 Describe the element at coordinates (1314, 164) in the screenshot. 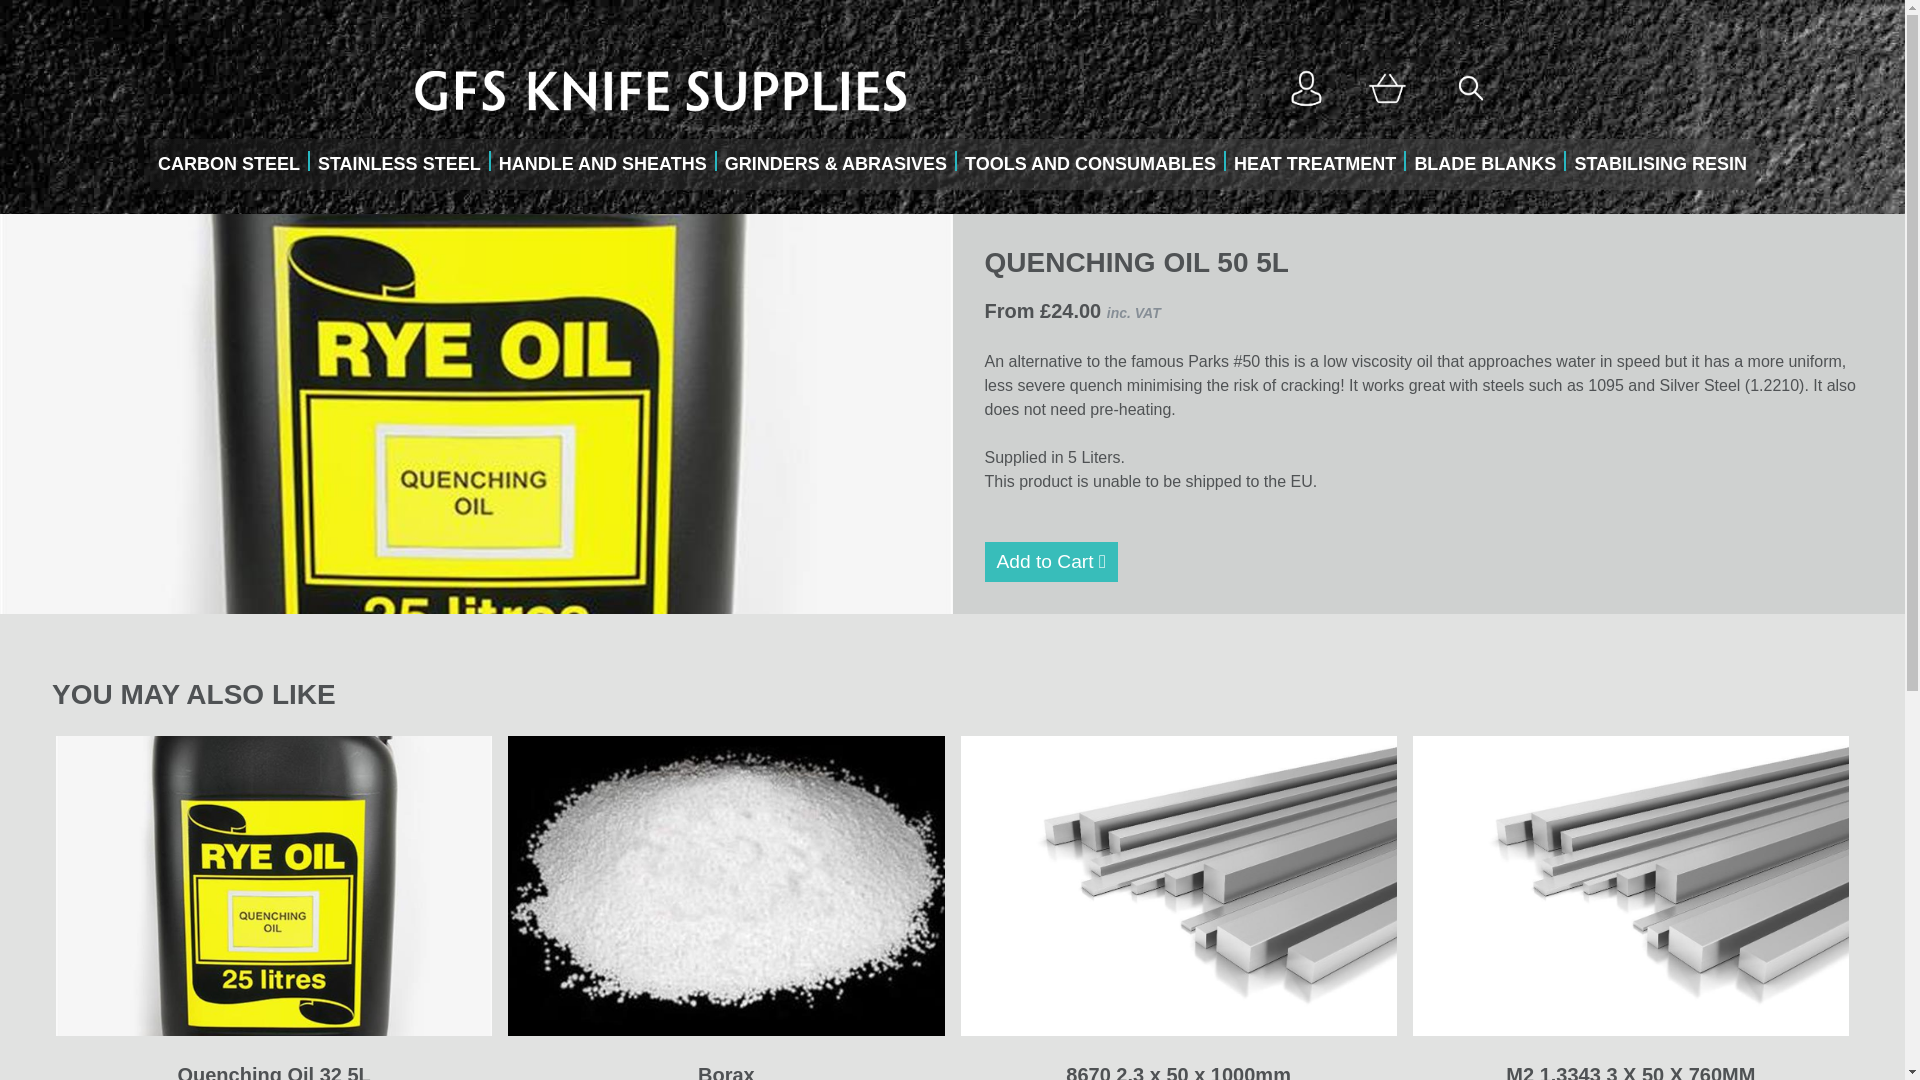

I see `HEAT TREATMENT` at that location.